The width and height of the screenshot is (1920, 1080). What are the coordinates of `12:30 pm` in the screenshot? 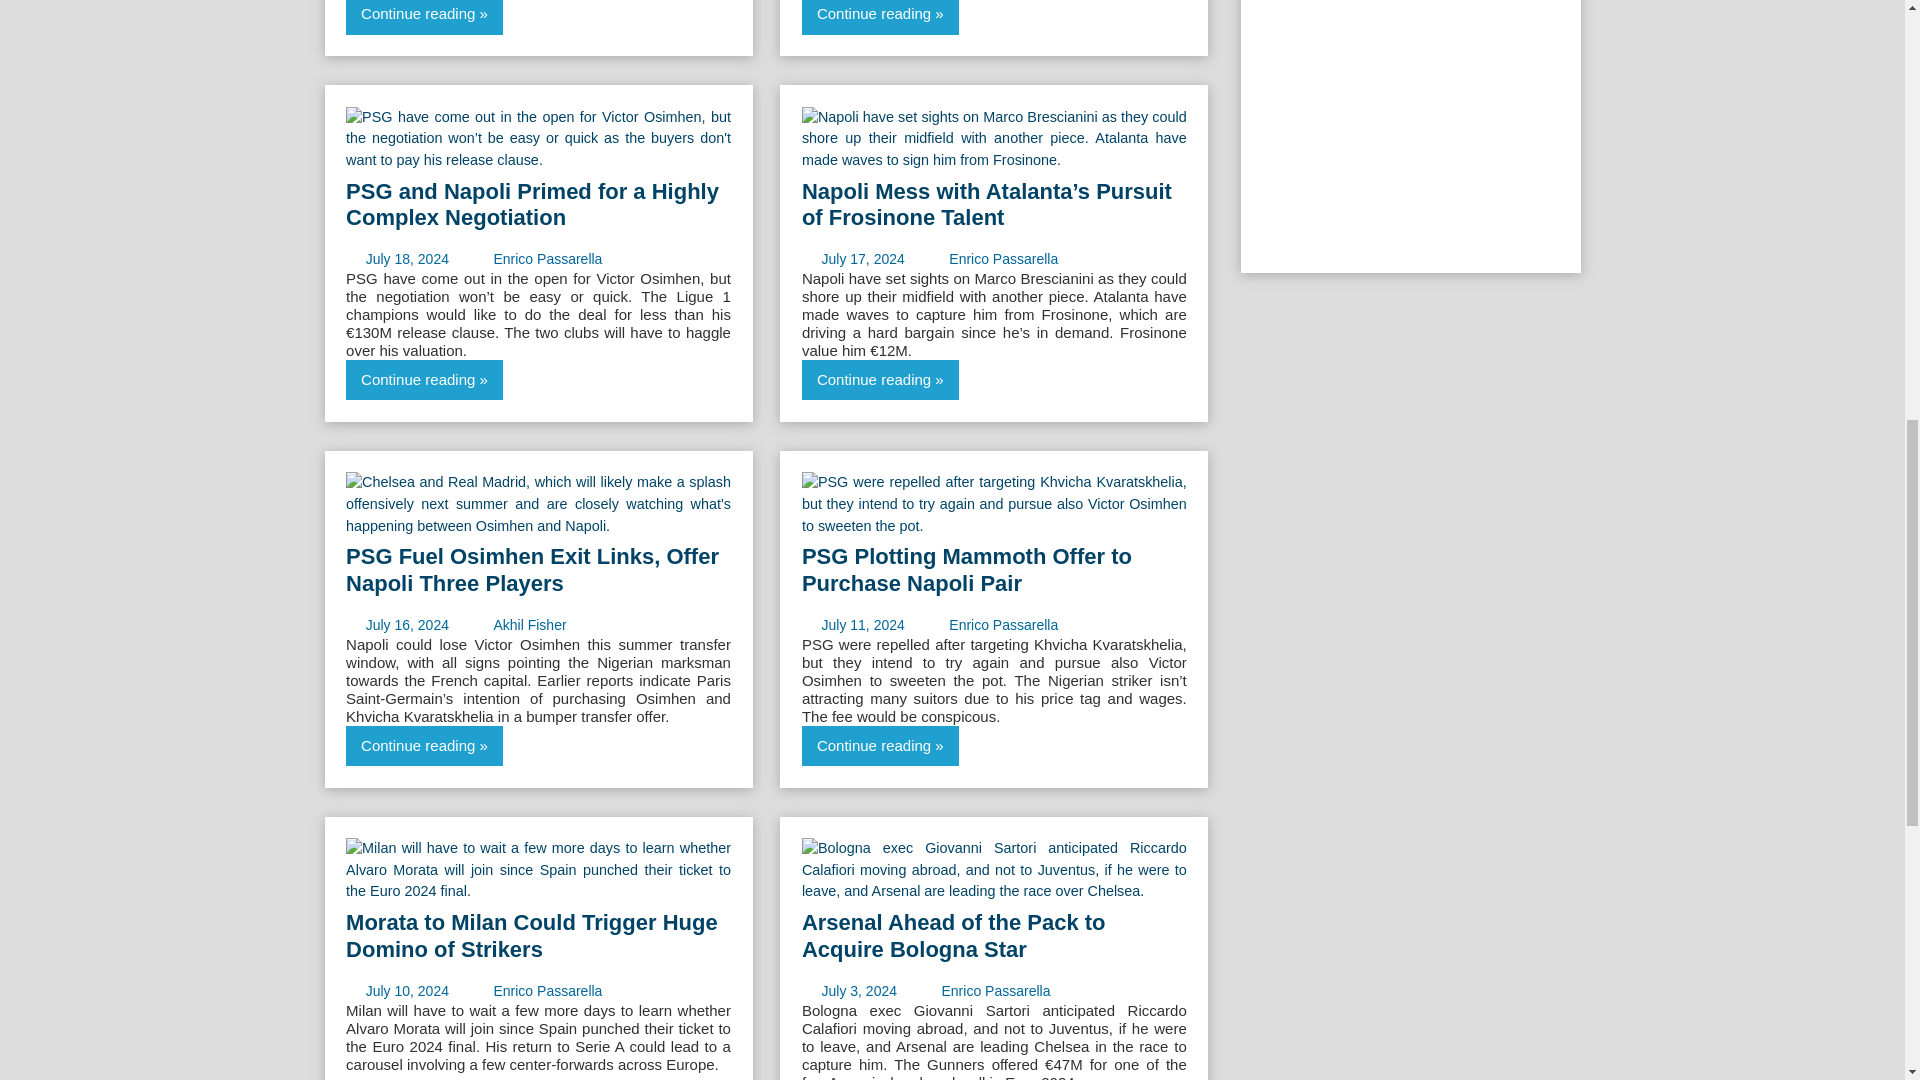 It's located at (862, 258).